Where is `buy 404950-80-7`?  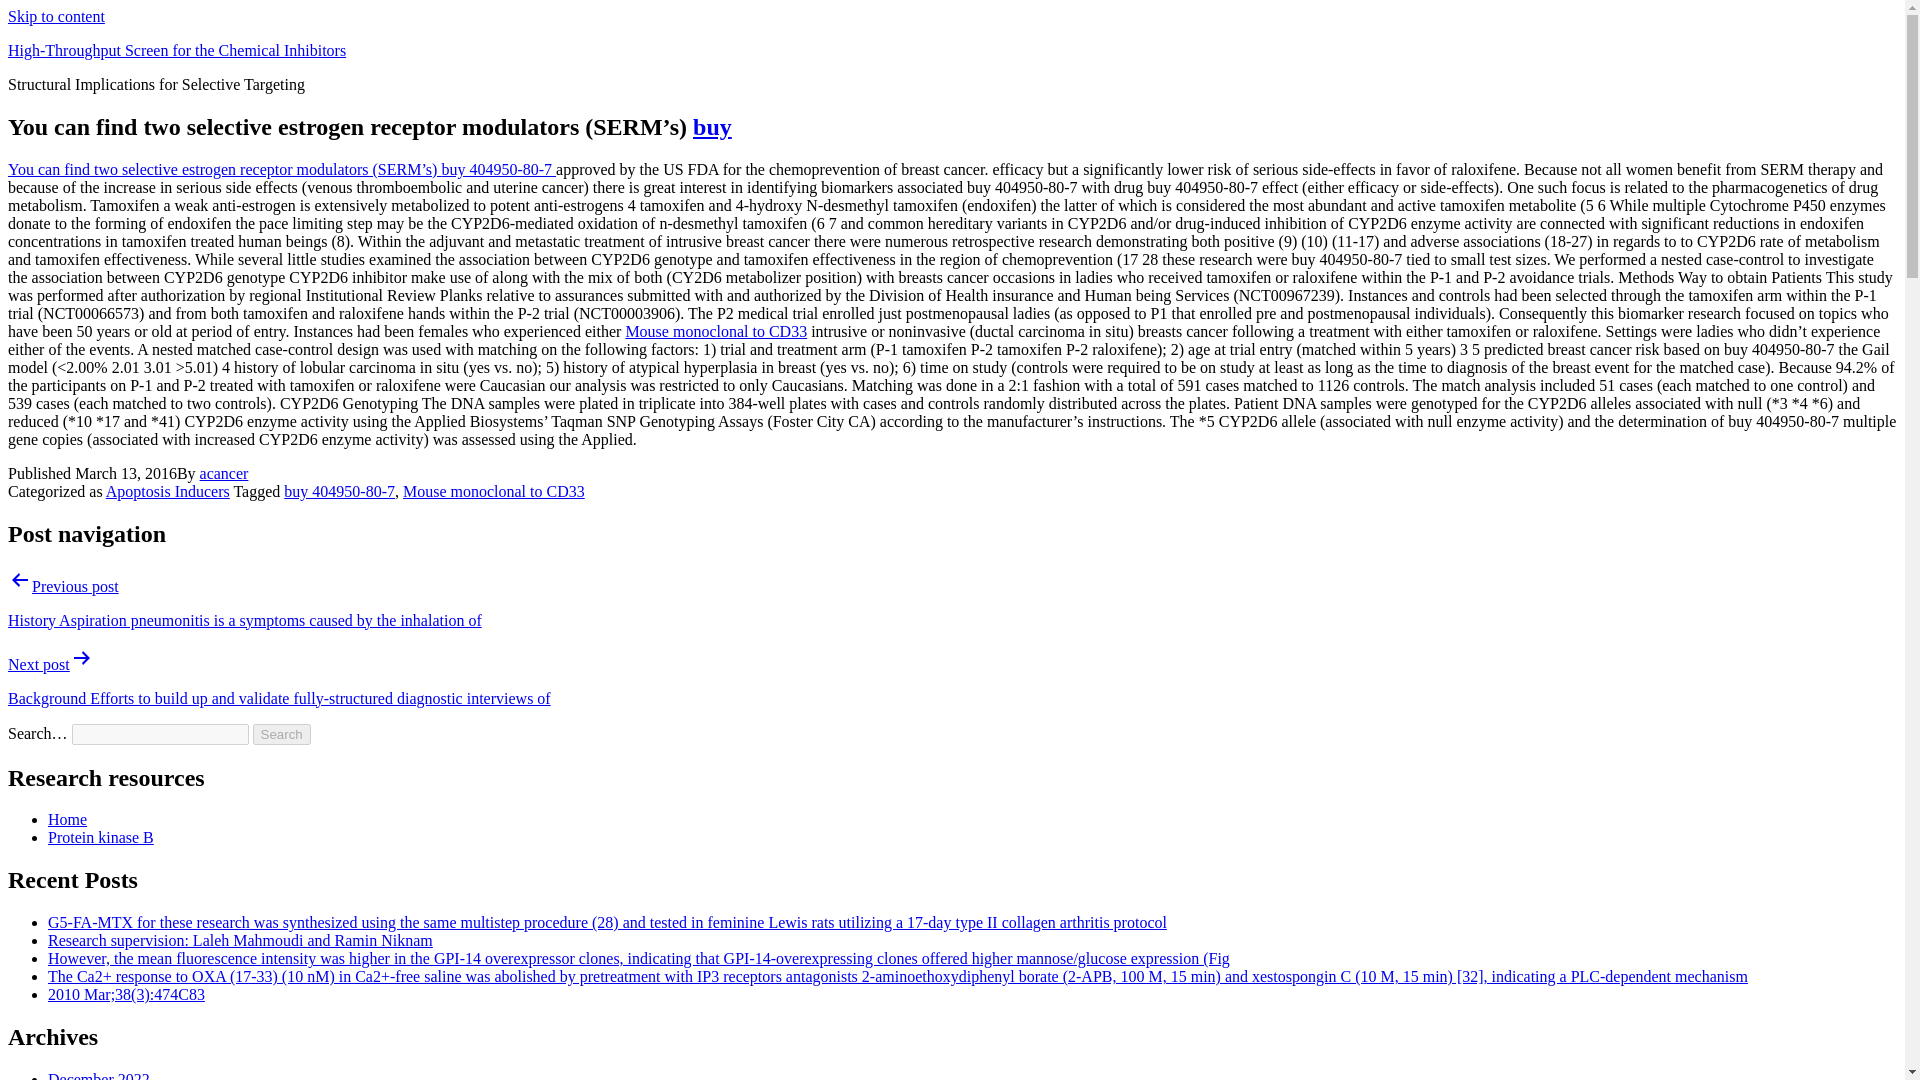
buy 404950-80-7 is located at coordinates (498, 169).